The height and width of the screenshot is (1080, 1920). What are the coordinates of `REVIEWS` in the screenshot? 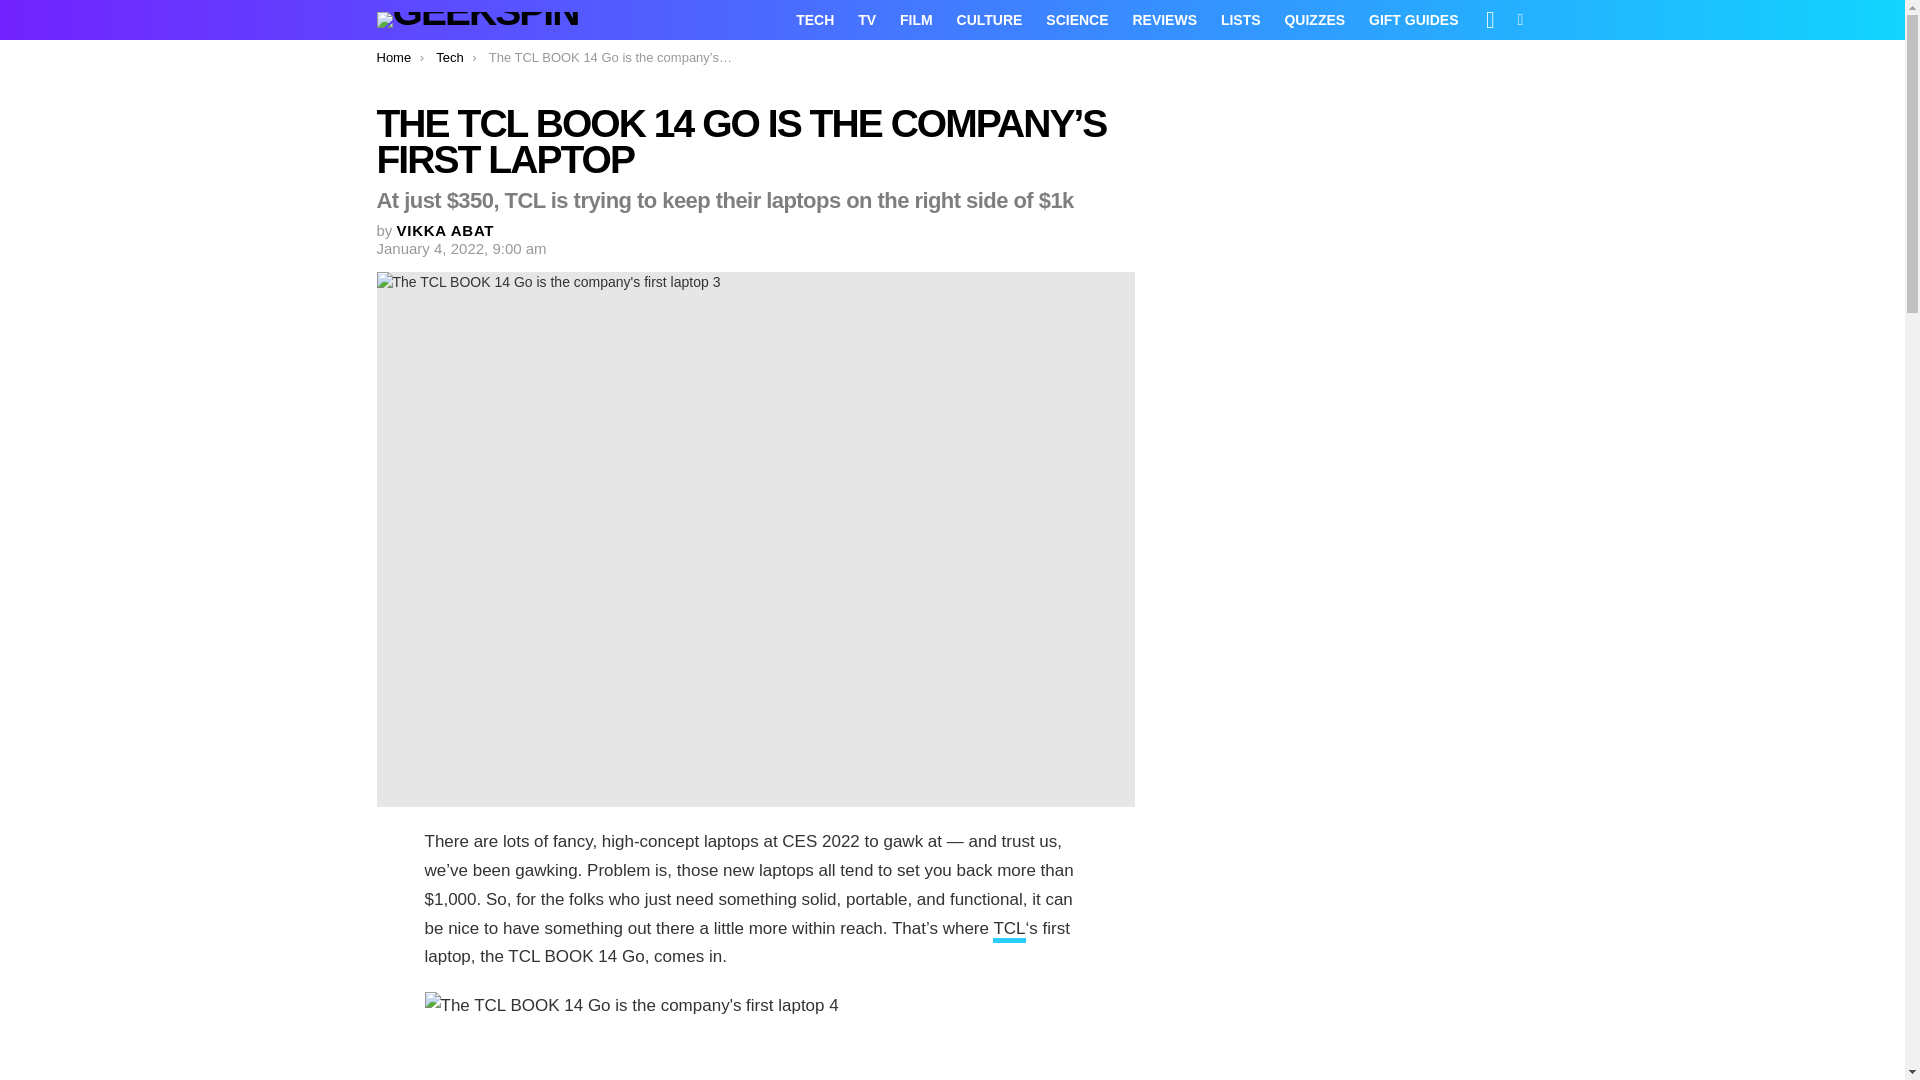 It's located at (1164, 20).